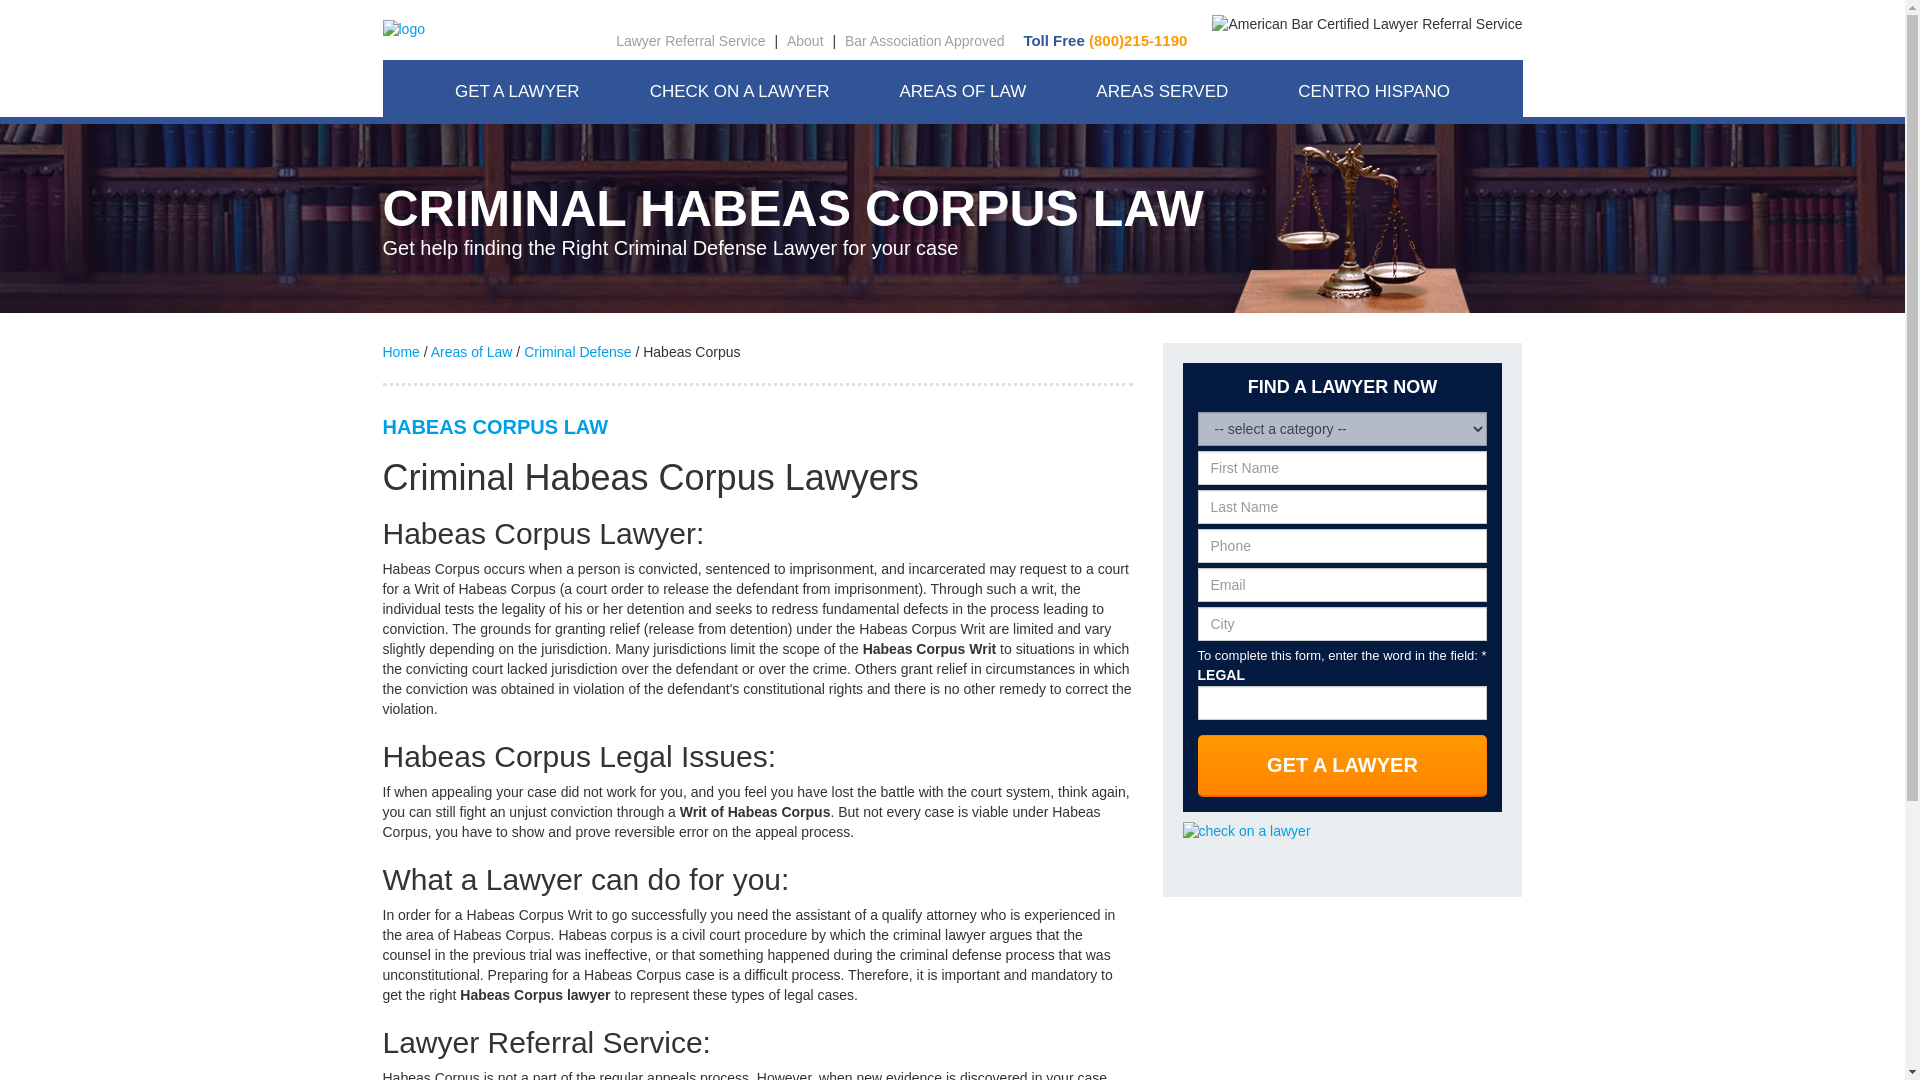 This screenshot has width=1920, height=1080. What do you see at coordinates (690, 40) in the screenshot?
I see `Lawyer Referral Service` at bounding box center [690, 40].